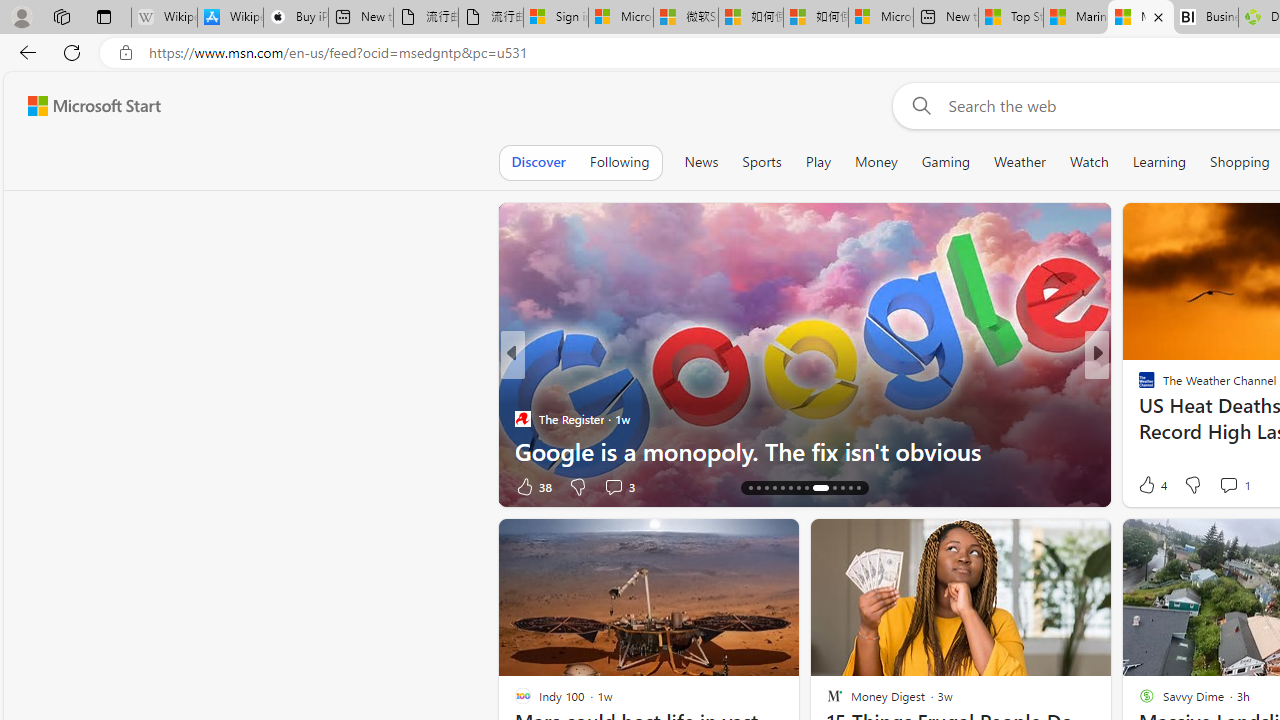 This screenshot has width=1280, height=720. Describe the element at coordinates (11, 486) in the screenshot. I see `View comments 53 Comment` at that location.